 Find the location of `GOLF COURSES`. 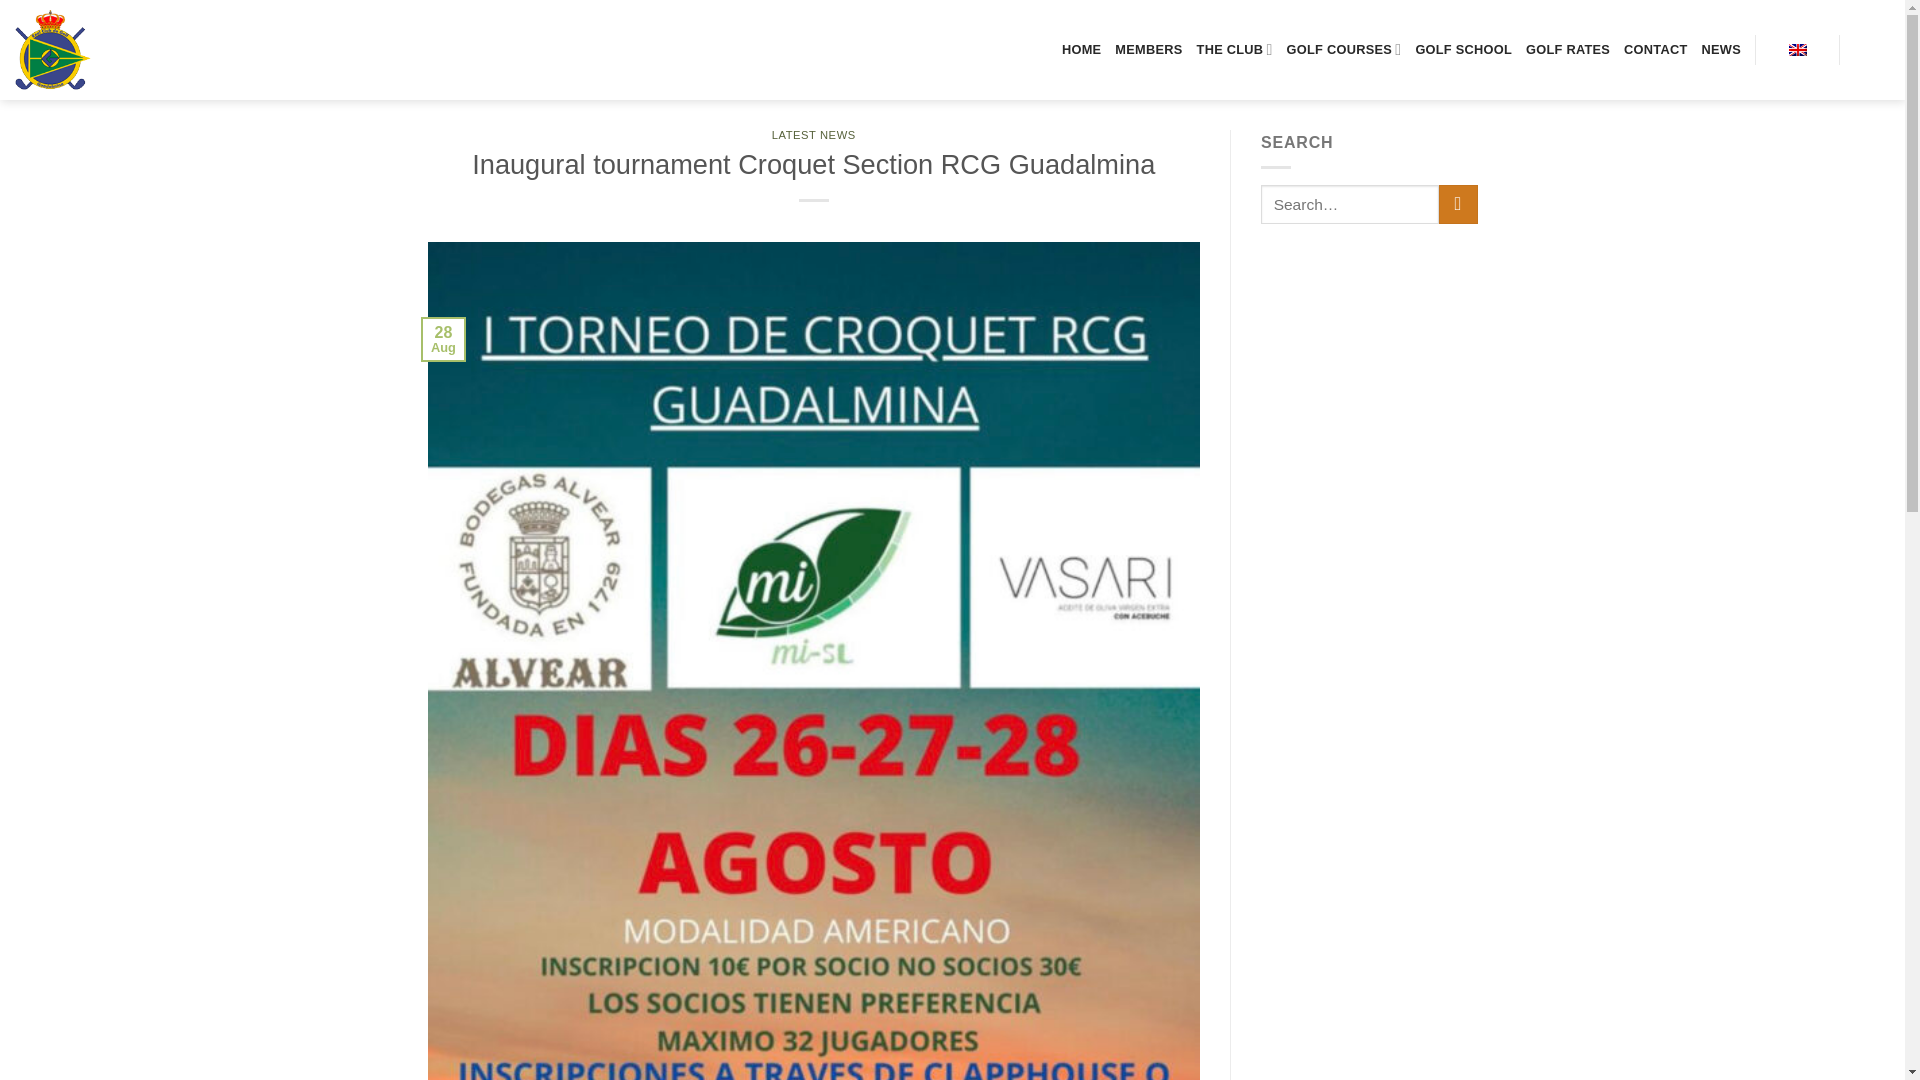

GOLF COURSES is located at coordinates (1344, 50).